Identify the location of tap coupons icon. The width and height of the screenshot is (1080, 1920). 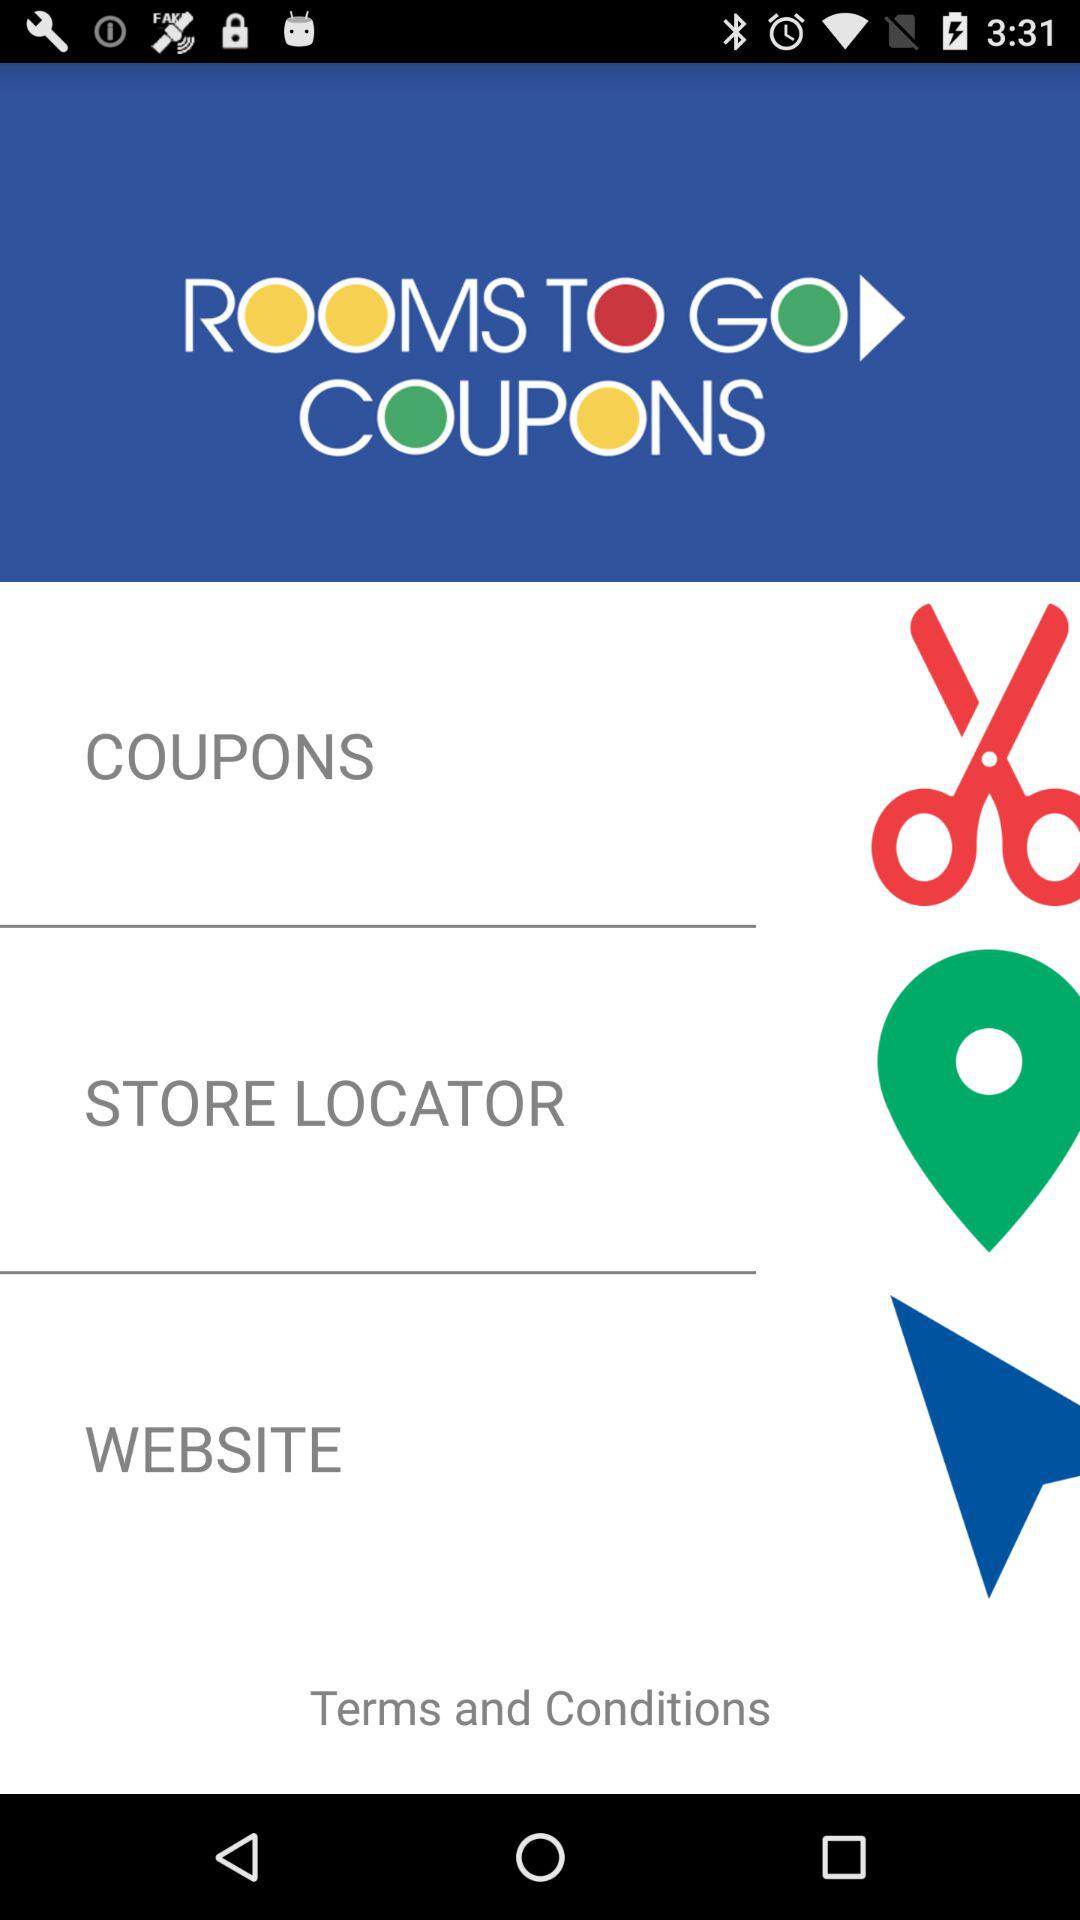
(540, 754).